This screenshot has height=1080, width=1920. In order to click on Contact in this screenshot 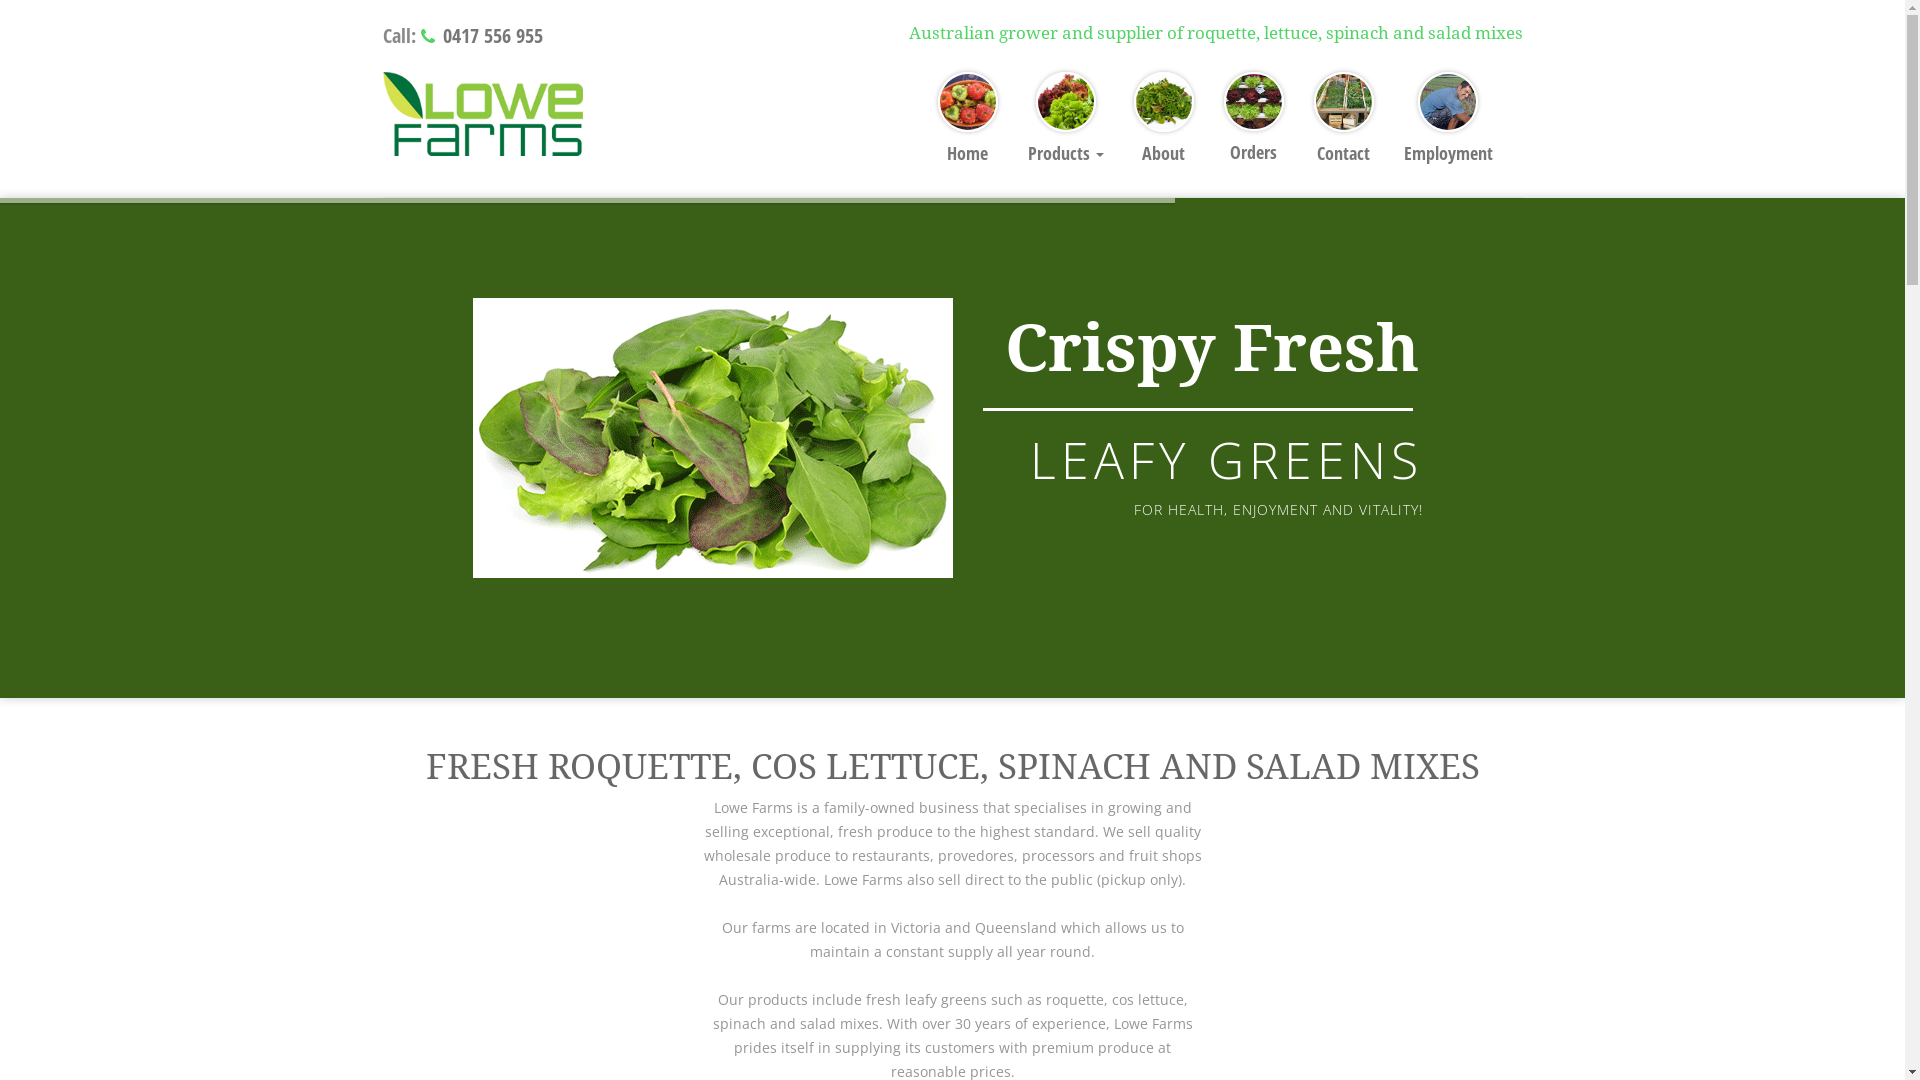, I will do `click(1343, 127)`.